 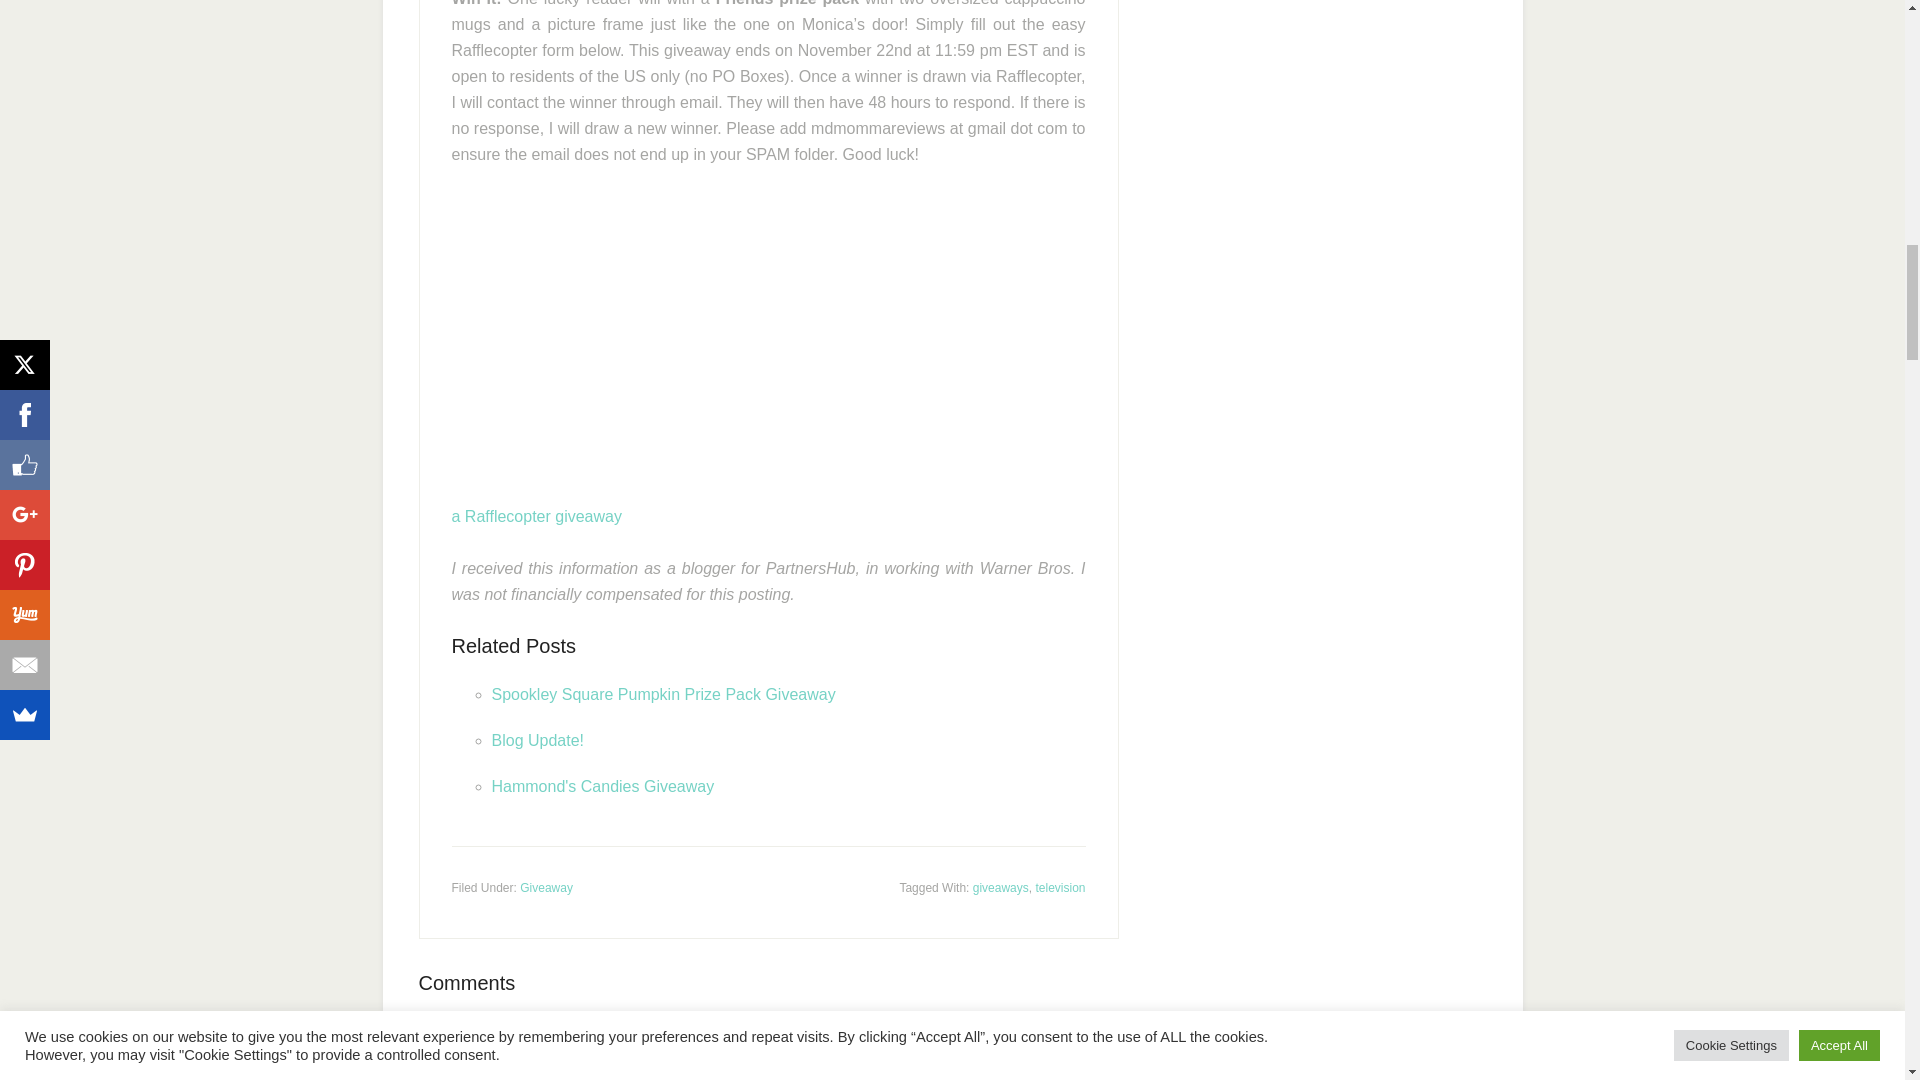 What do you see at coordinates (1059, 887) in the screenshot?
I see `television` at bounding box center [1059, 887].